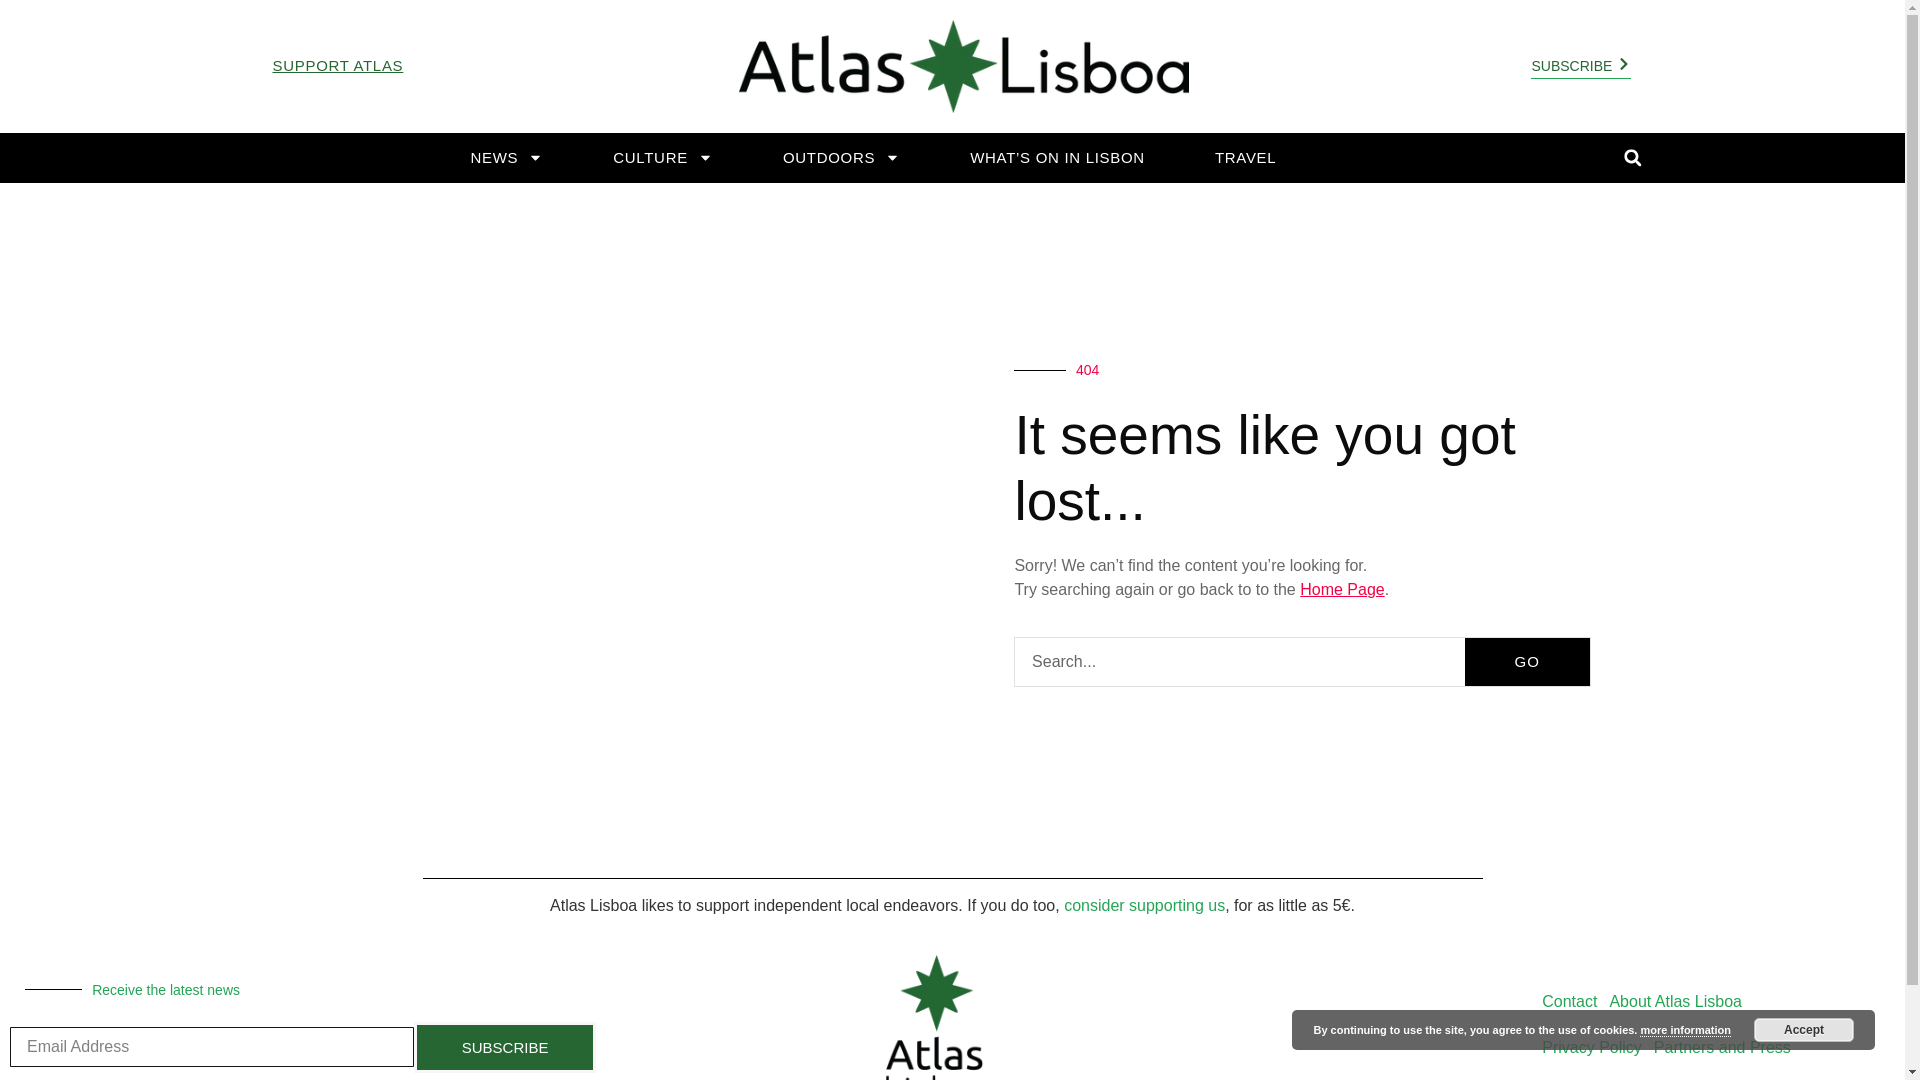  What do you see at coordinates (1244, 158) in the screenshot?
I see `TRAVEL` at bounding box center [1244, 158].